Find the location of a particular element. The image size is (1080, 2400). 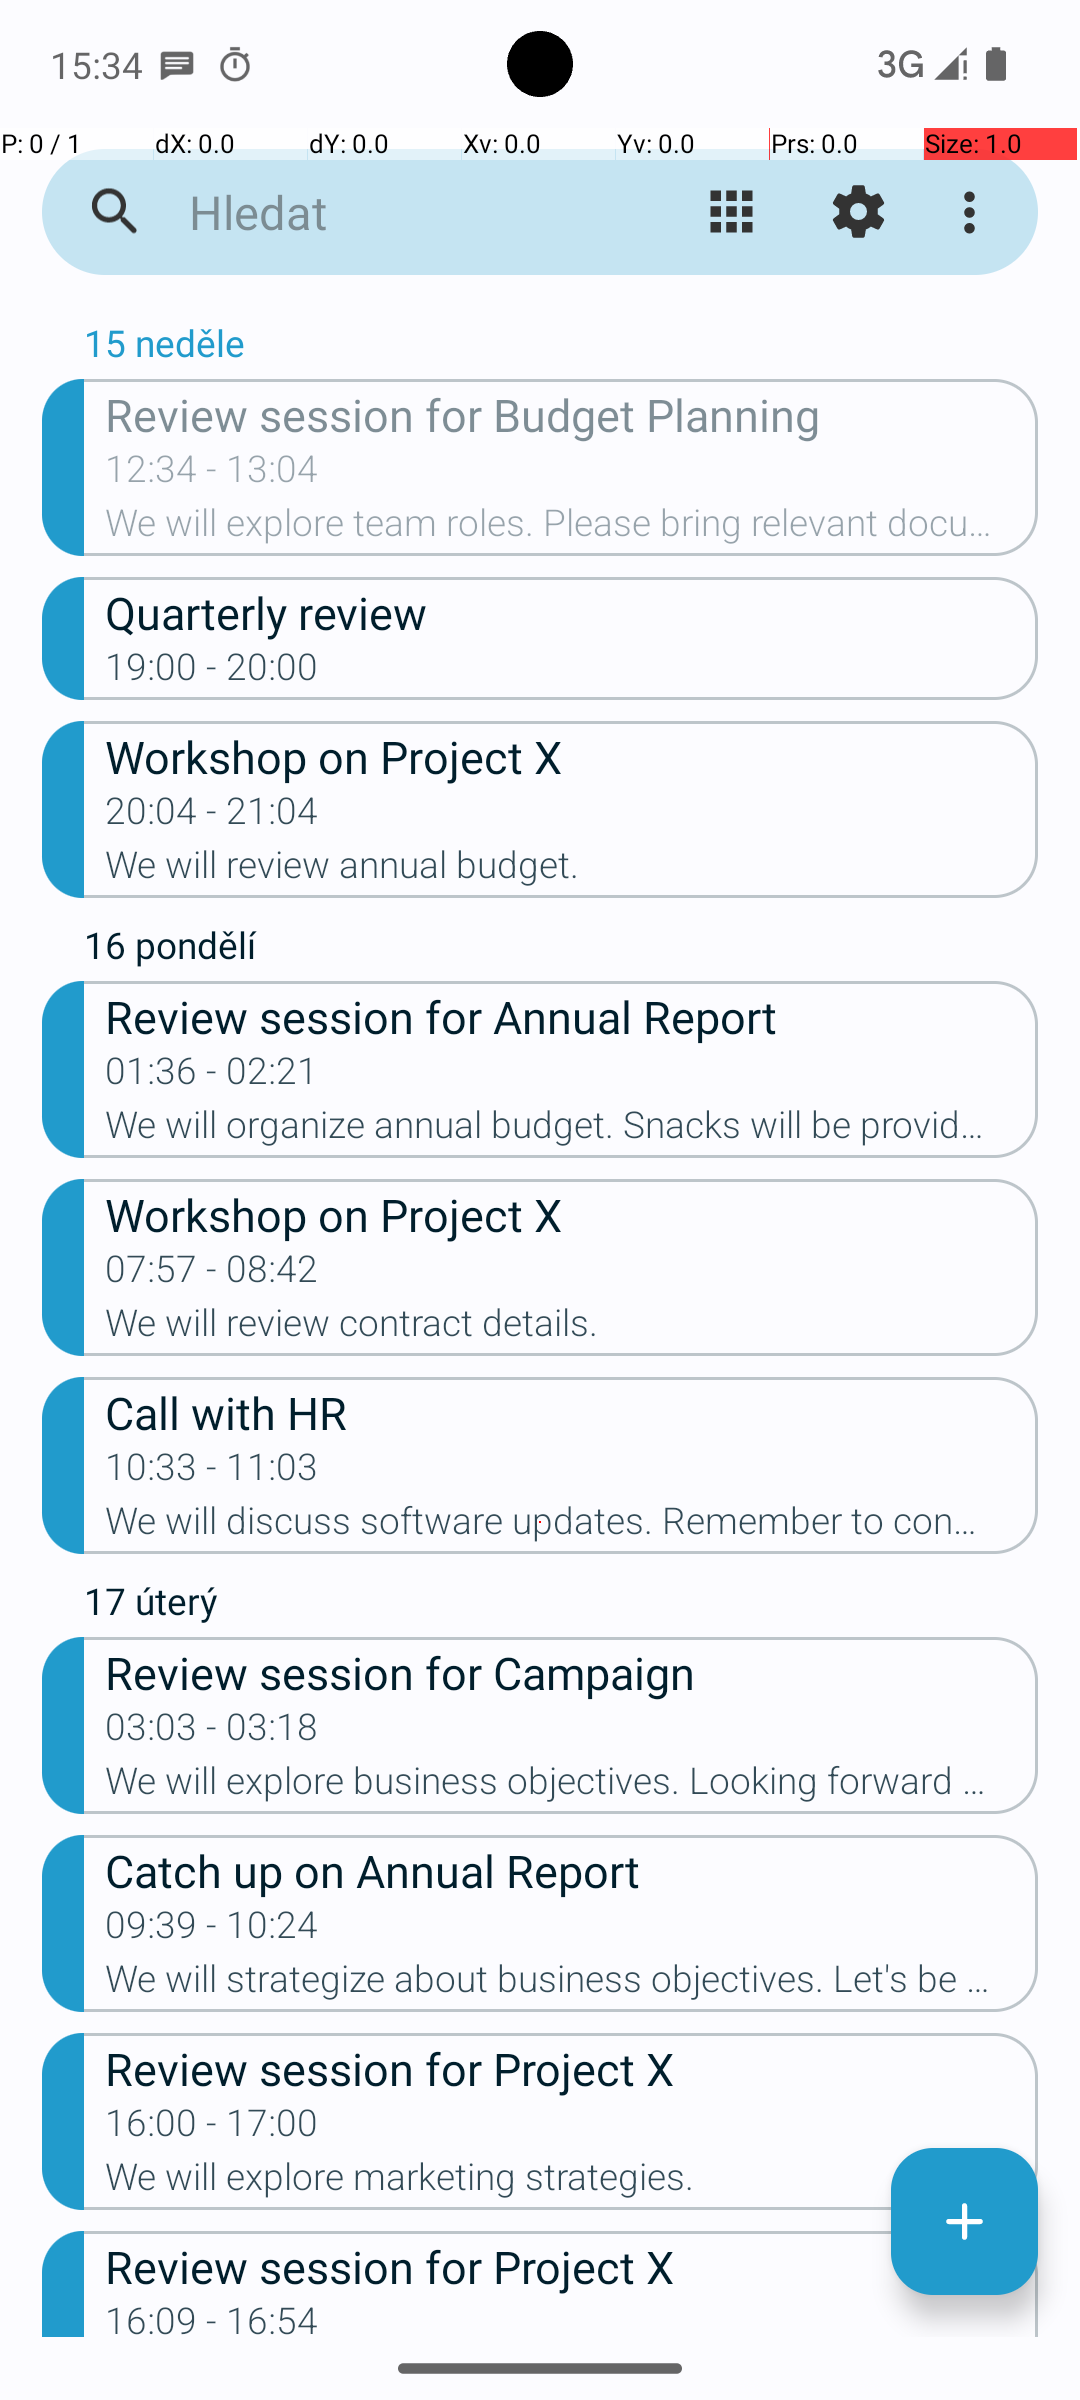

15 neděle is located at coordinates (561, 348).